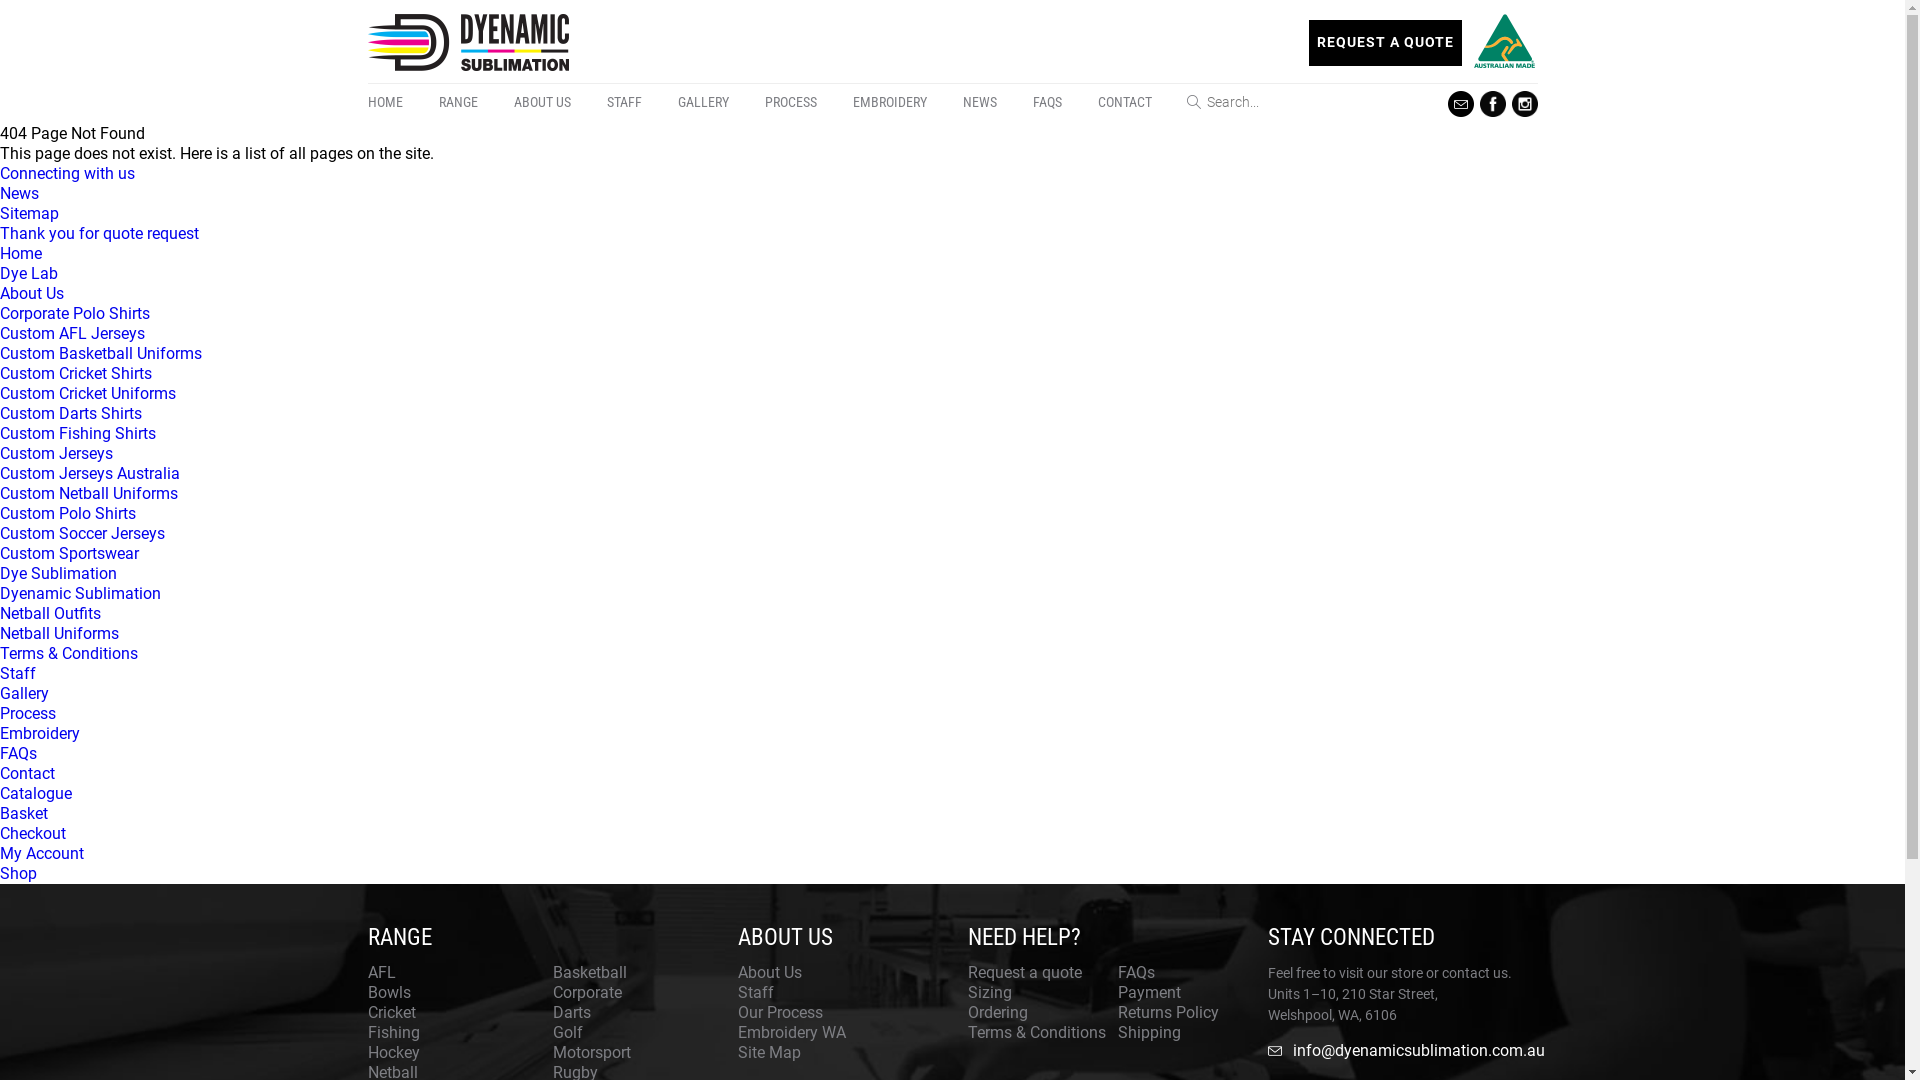  Describe the element at coordinates (780, 1012) in the screenshot. I see `Our Process` at that location.